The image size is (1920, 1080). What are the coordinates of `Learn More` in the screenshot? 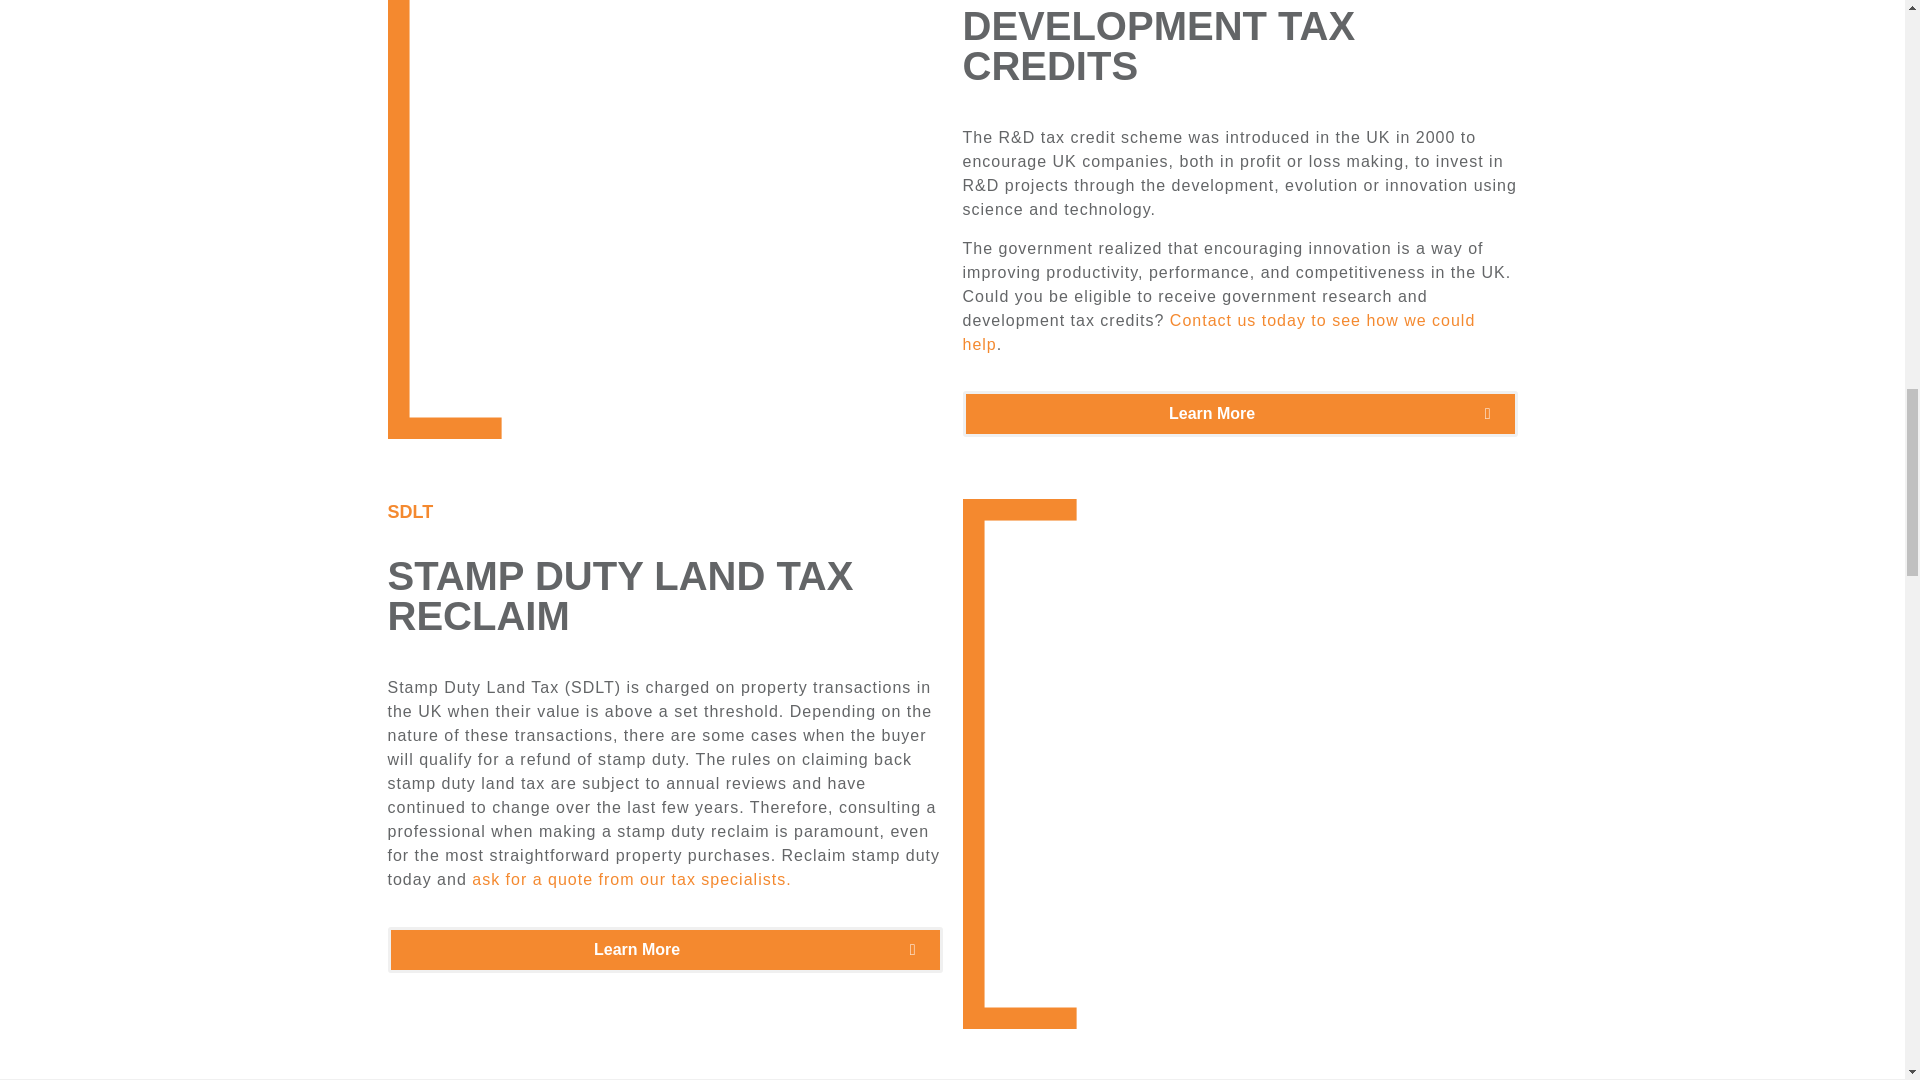 It's located at (1238, 414).